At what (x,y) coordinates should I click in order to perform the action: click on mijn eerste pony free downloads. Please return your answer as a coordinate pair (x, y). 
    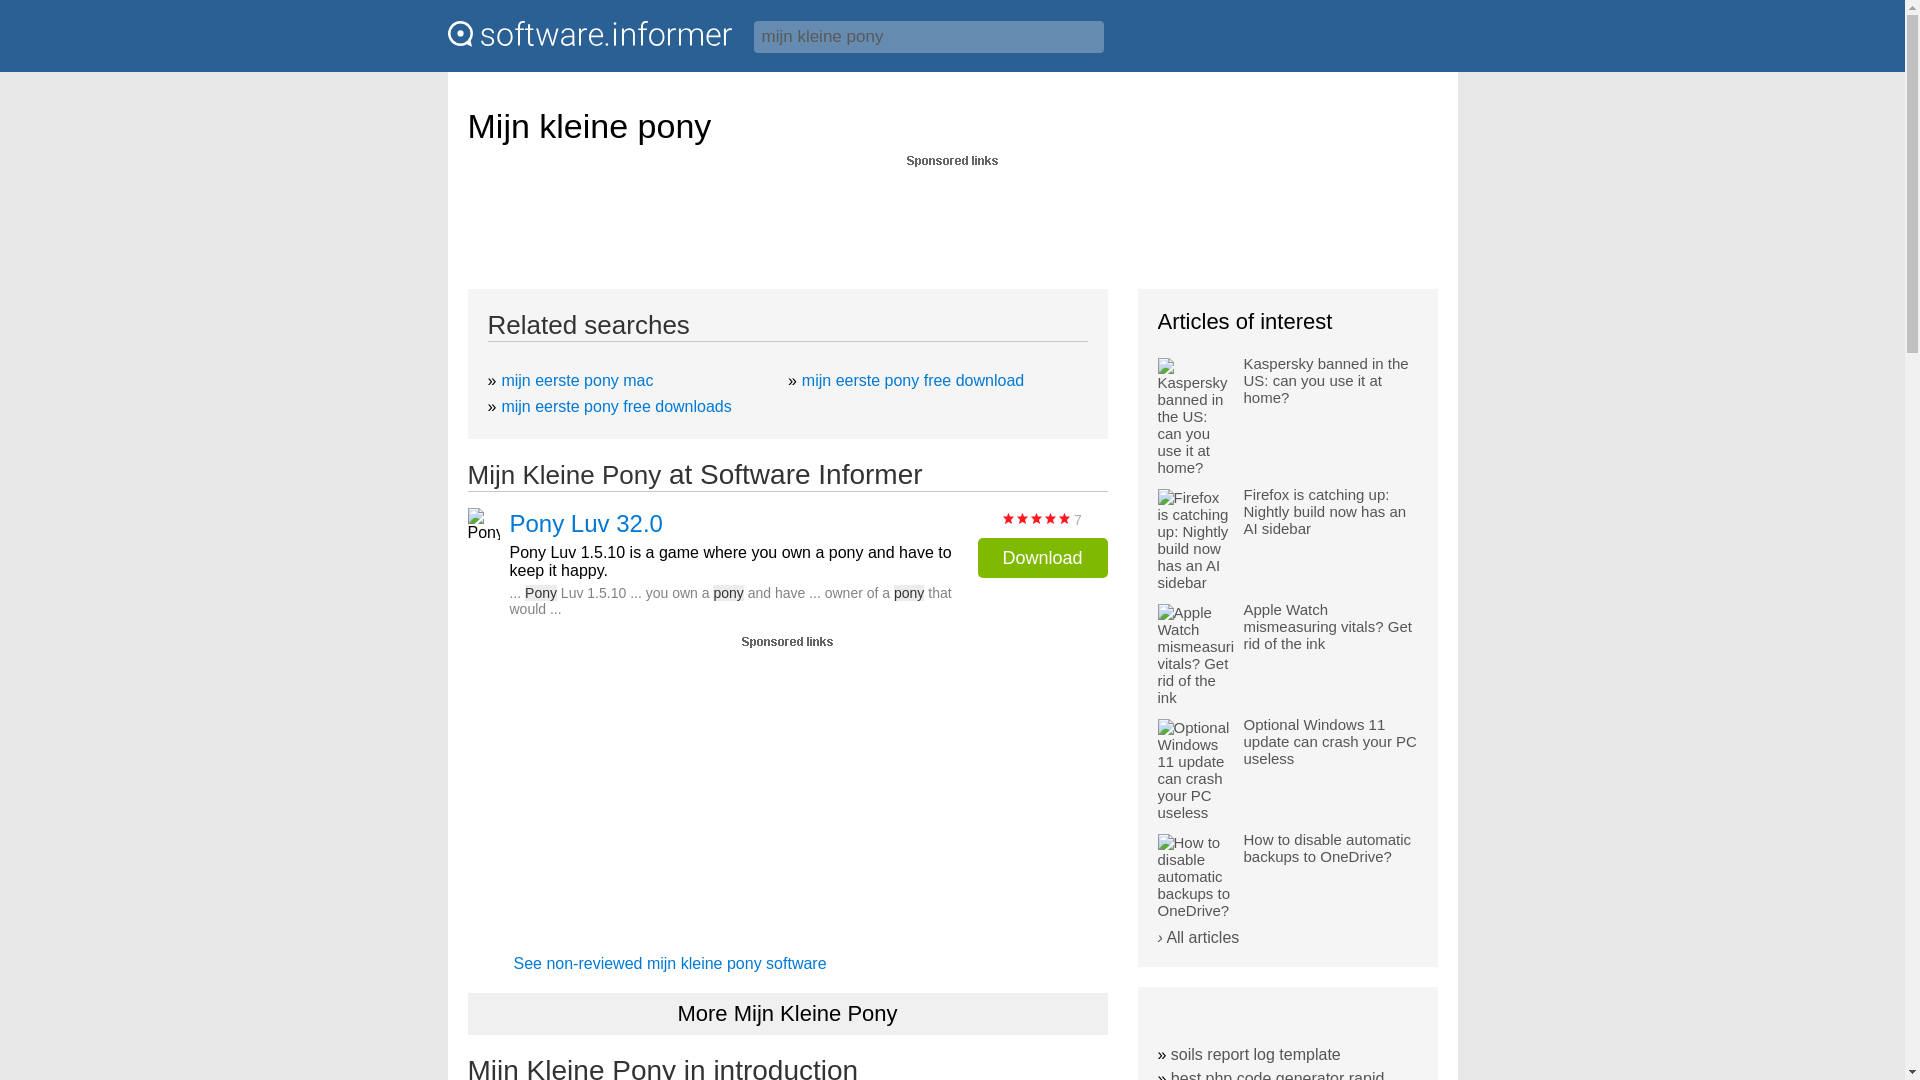
    Looking at the image, I should click on (616, 406).